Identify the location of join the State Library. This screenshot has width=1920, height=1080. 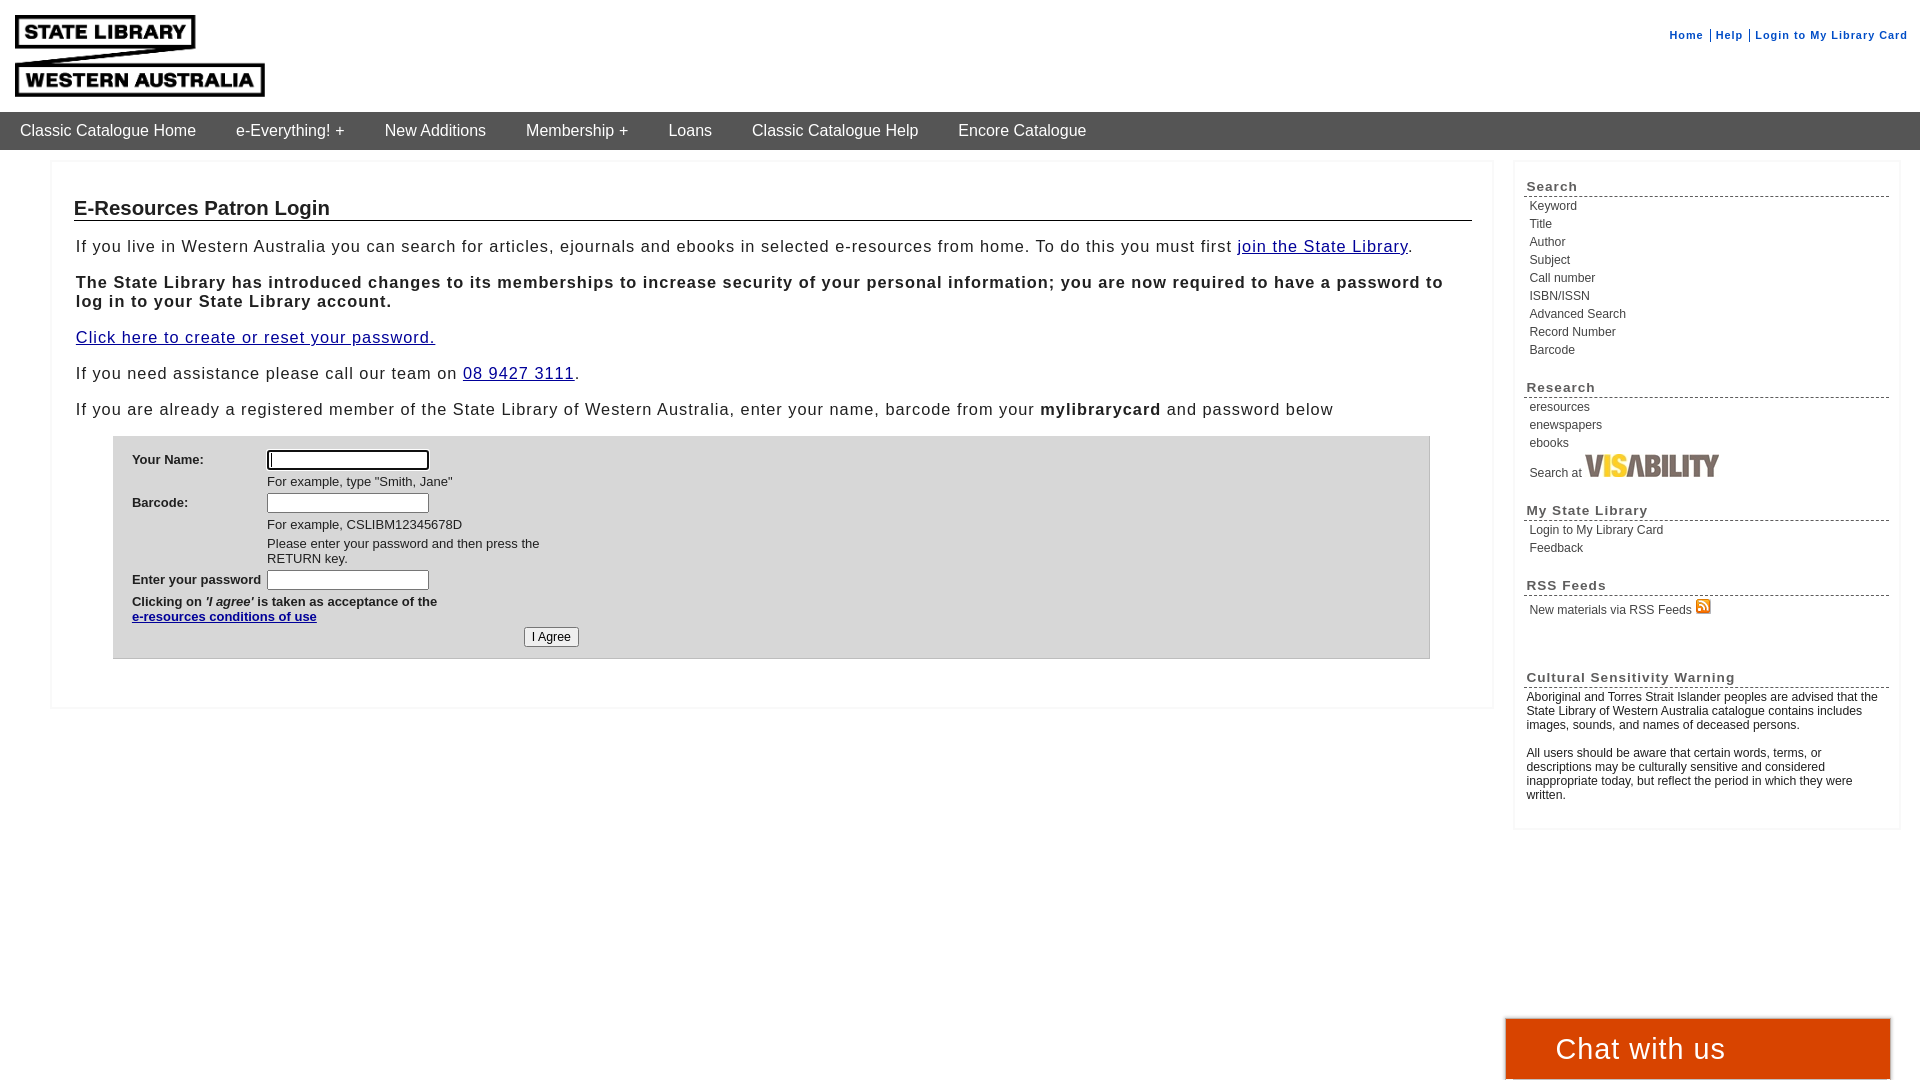
(1322, 246).